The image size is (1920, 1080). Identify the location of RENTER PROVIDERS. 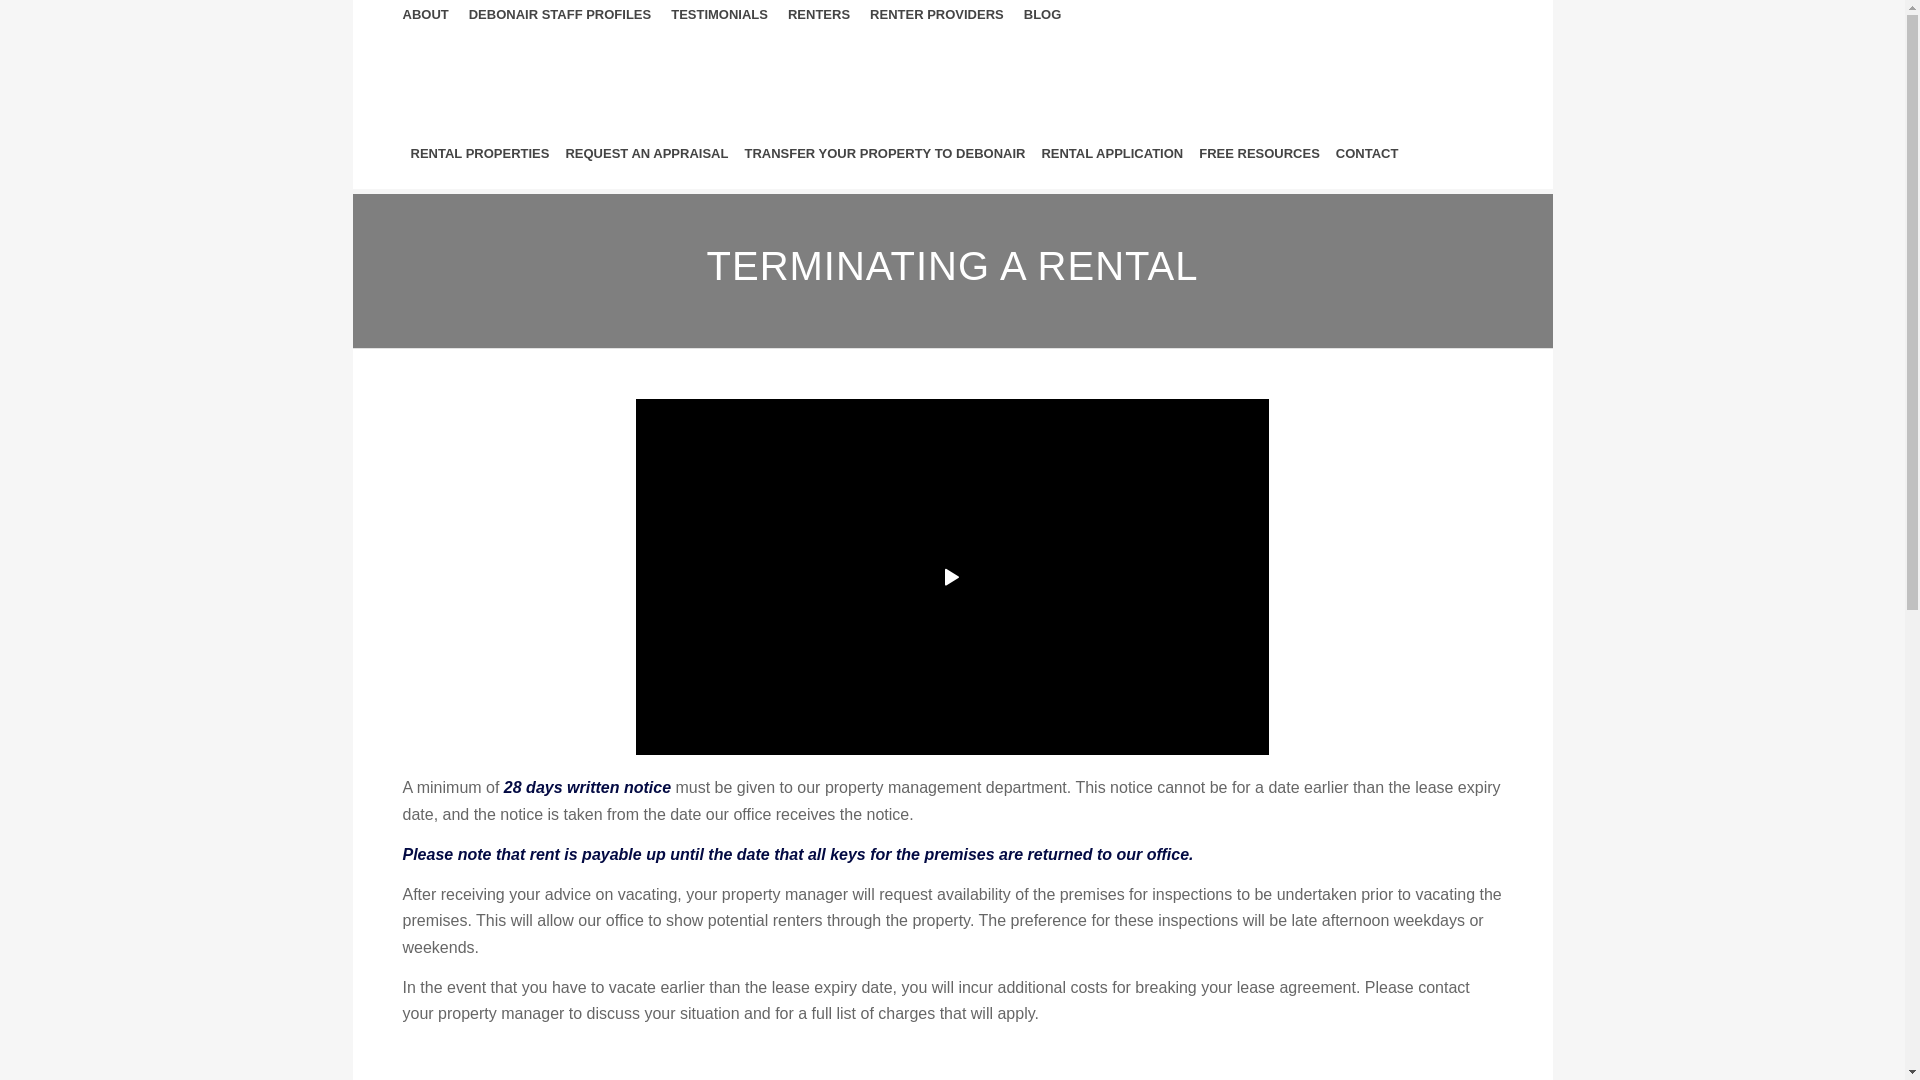
(937, 14).